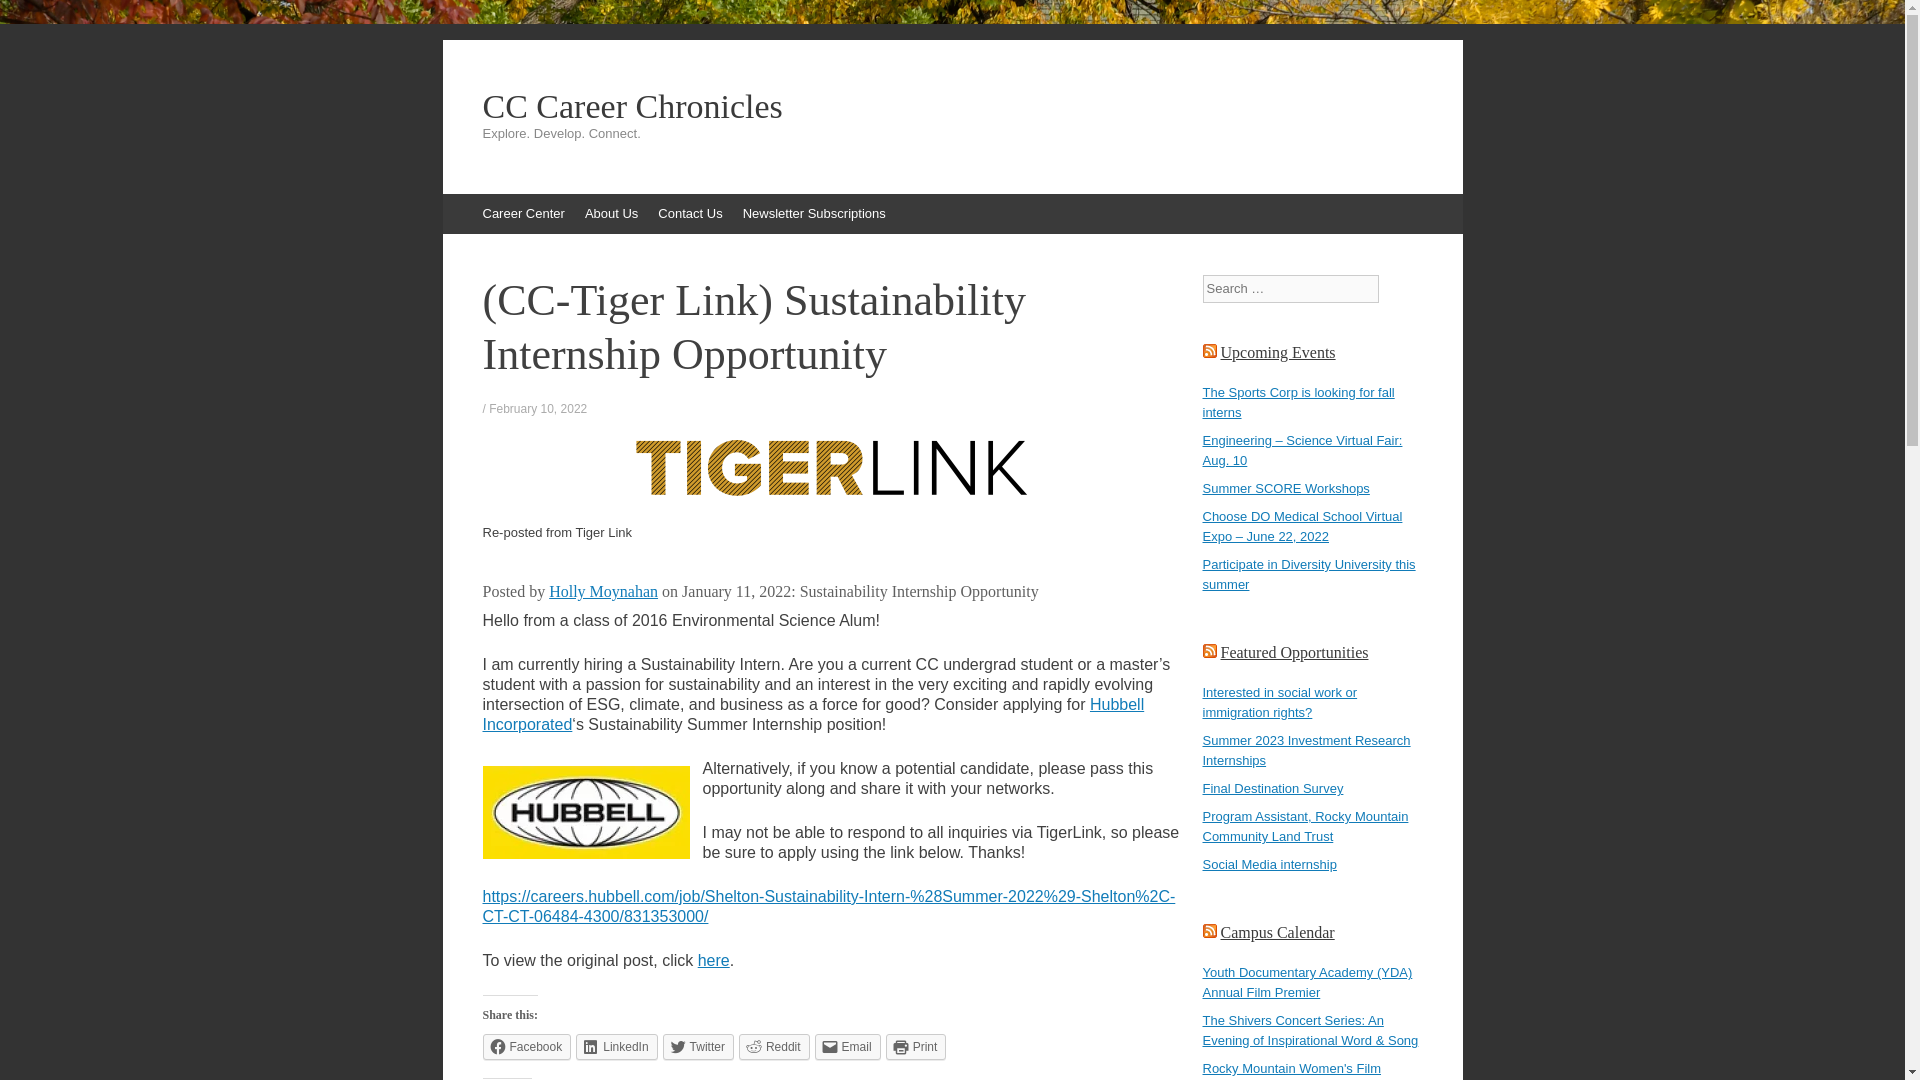 The image size is (1920, 1080). Describe the element at coordinates (611, 214) in the screenshot. I see `Learn more about our team.` at that location.